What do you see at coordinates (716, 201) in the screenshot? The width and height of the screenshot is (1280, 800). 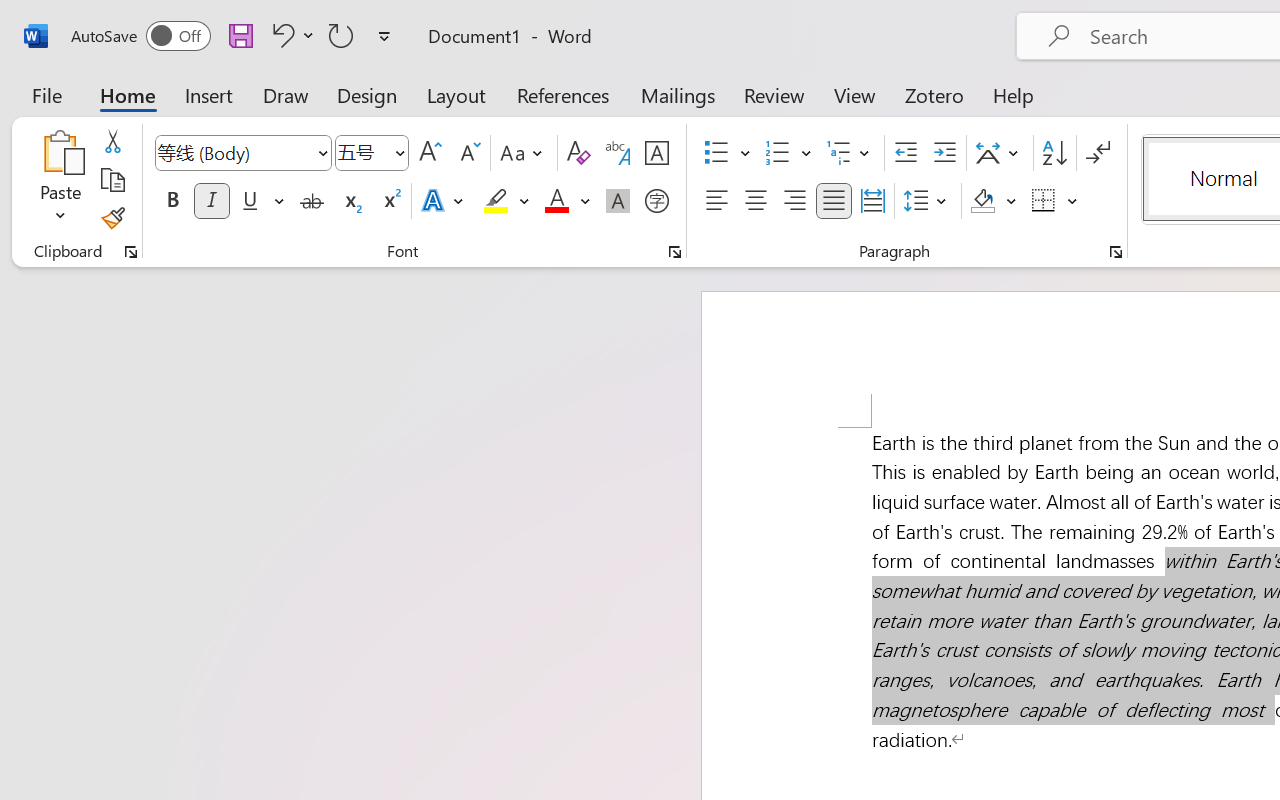 I see `Align Left` at bounding box center [716, 201].